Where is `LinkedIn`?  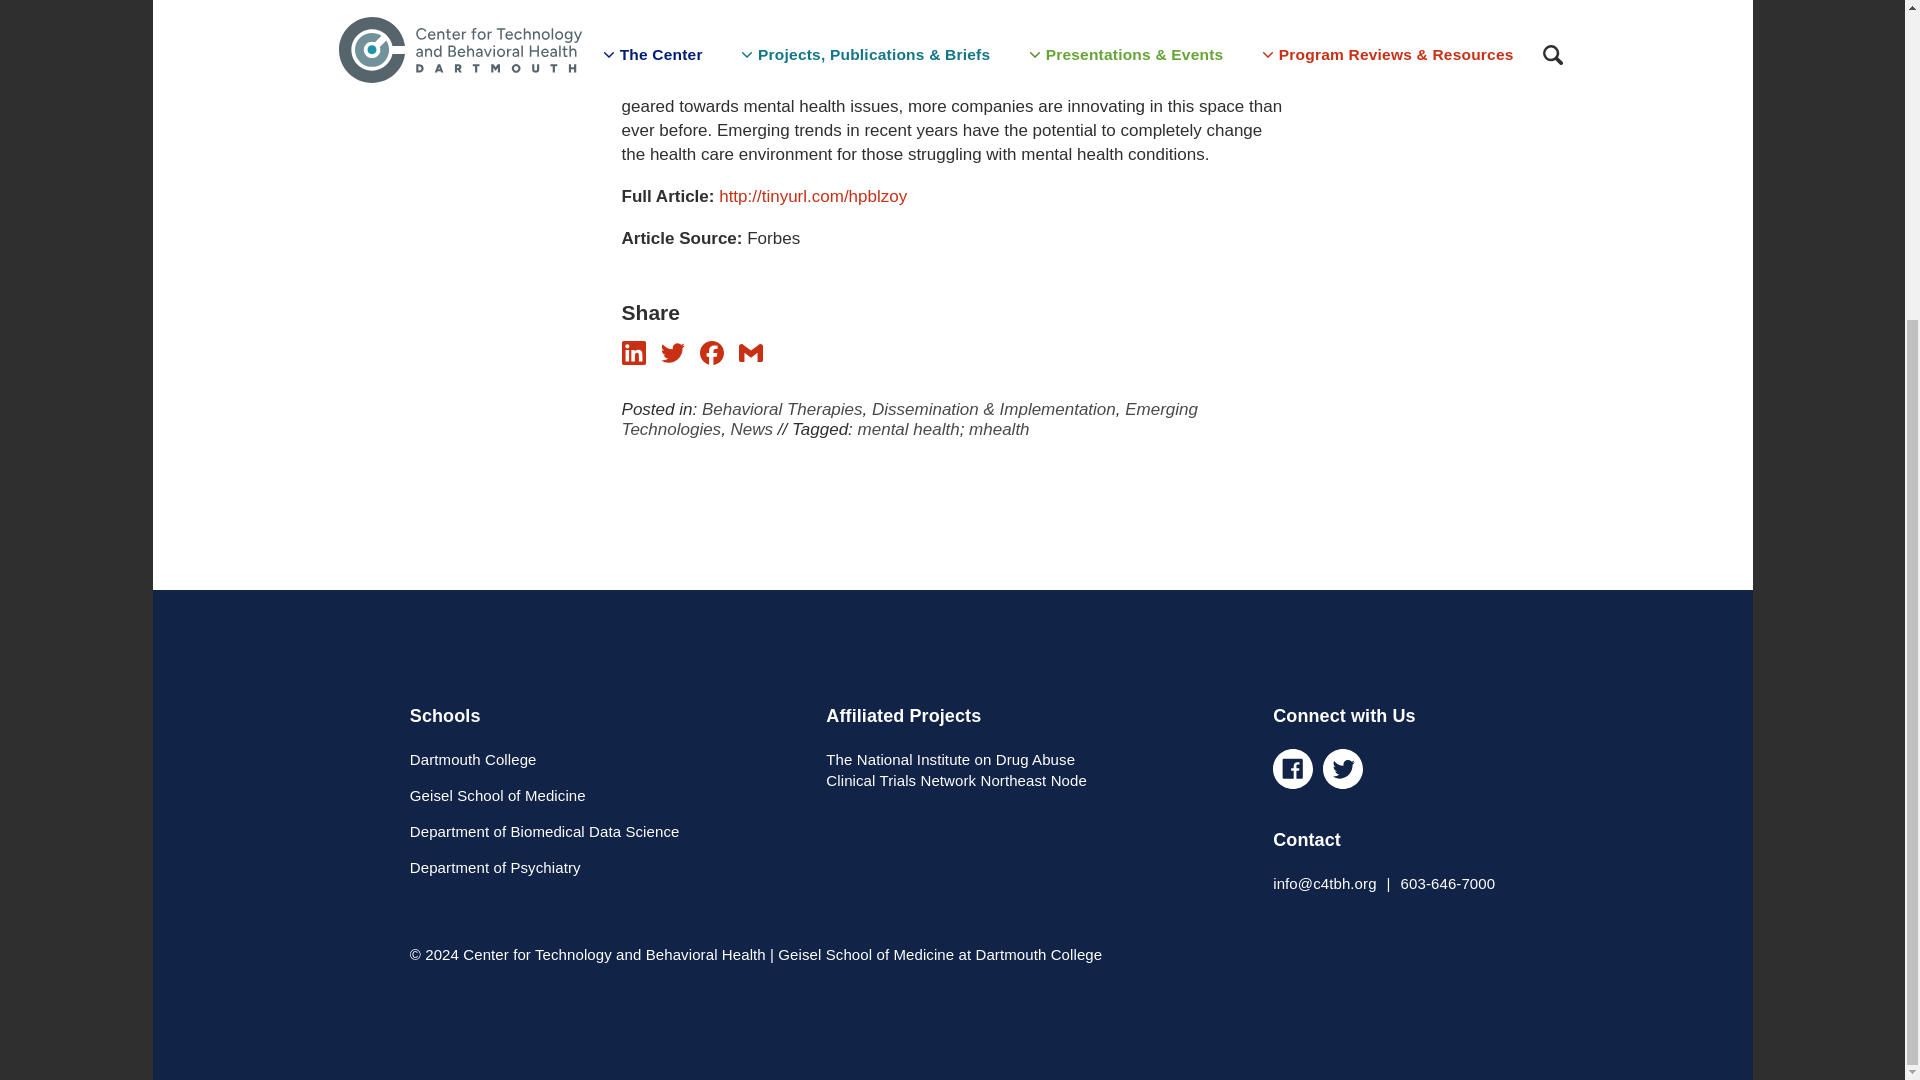
LinkedIn is located at coordinates (634, 353).